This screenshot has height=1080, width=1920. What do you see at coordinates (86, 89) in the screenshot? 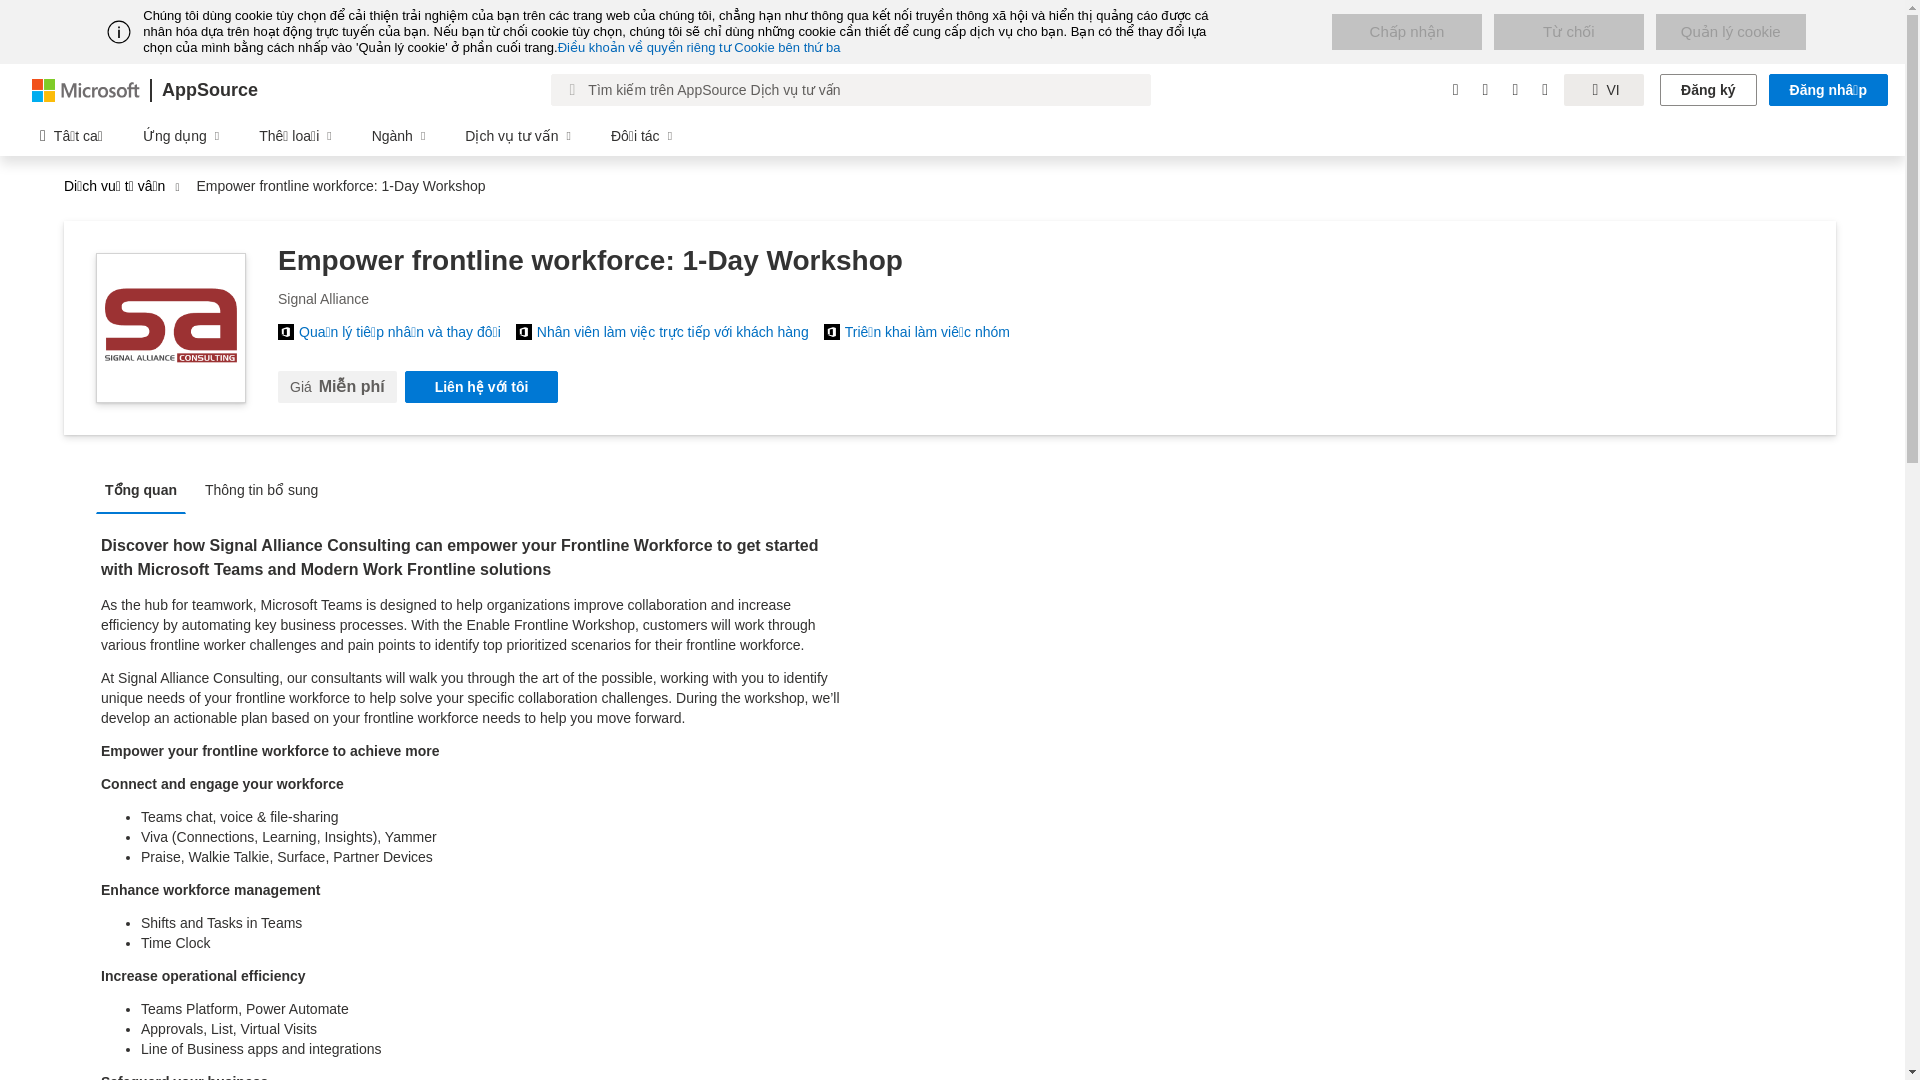
I see `Microsoft` at bounding box center [86, 89].